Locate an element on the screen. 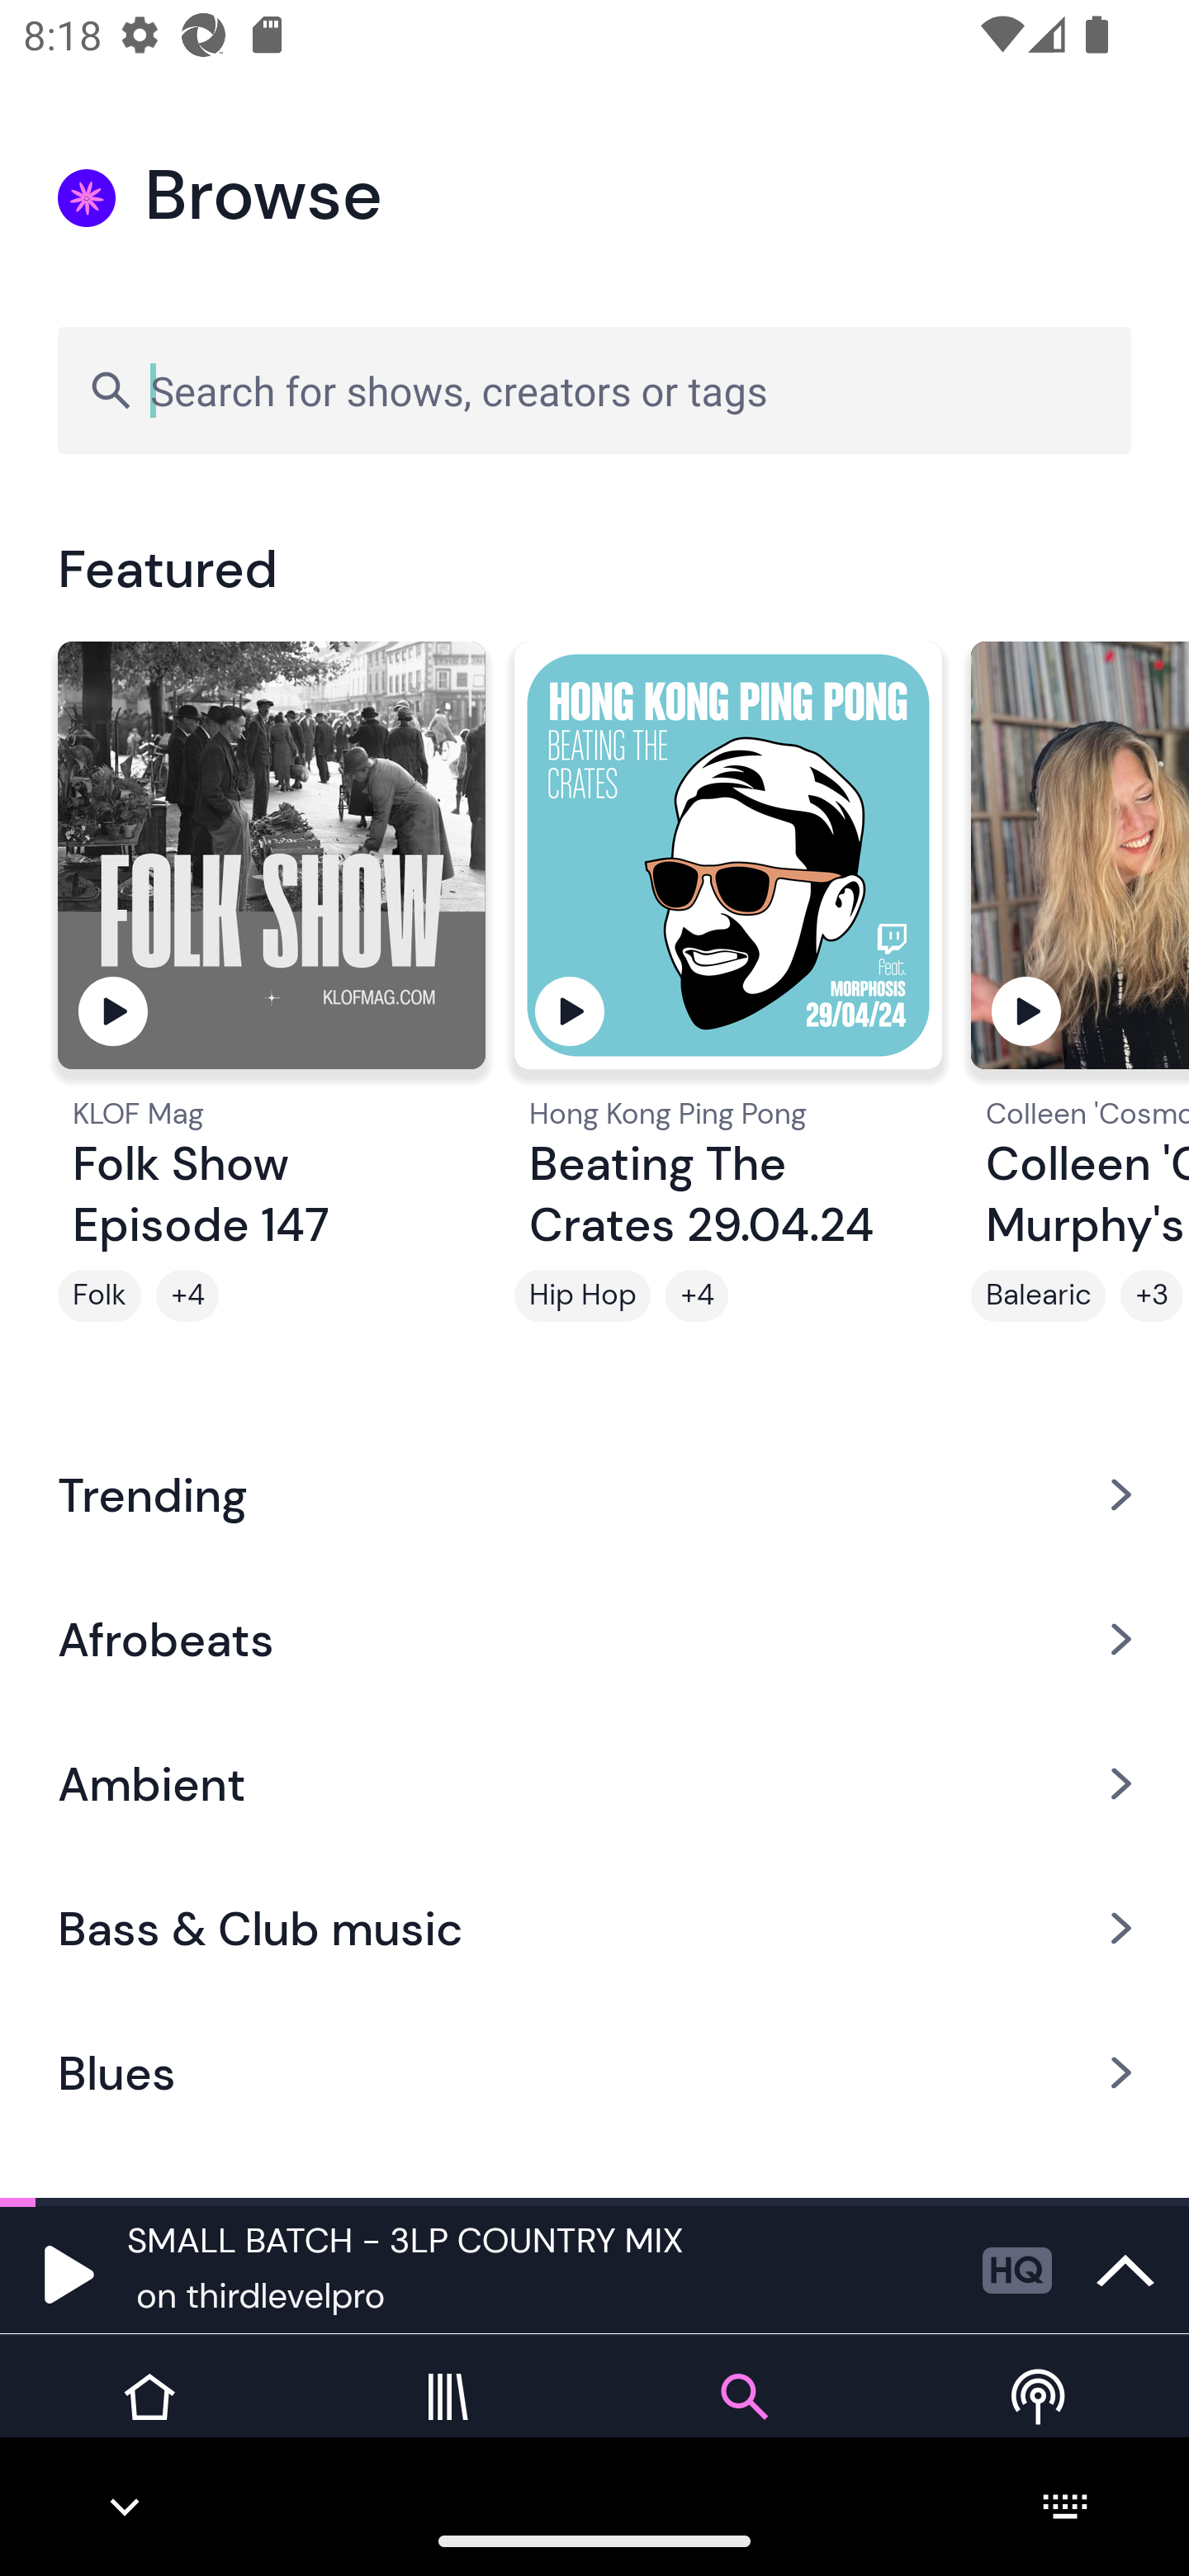 The image size is (1189, 2576). Live tab is located at coordinates (1040, 2421).